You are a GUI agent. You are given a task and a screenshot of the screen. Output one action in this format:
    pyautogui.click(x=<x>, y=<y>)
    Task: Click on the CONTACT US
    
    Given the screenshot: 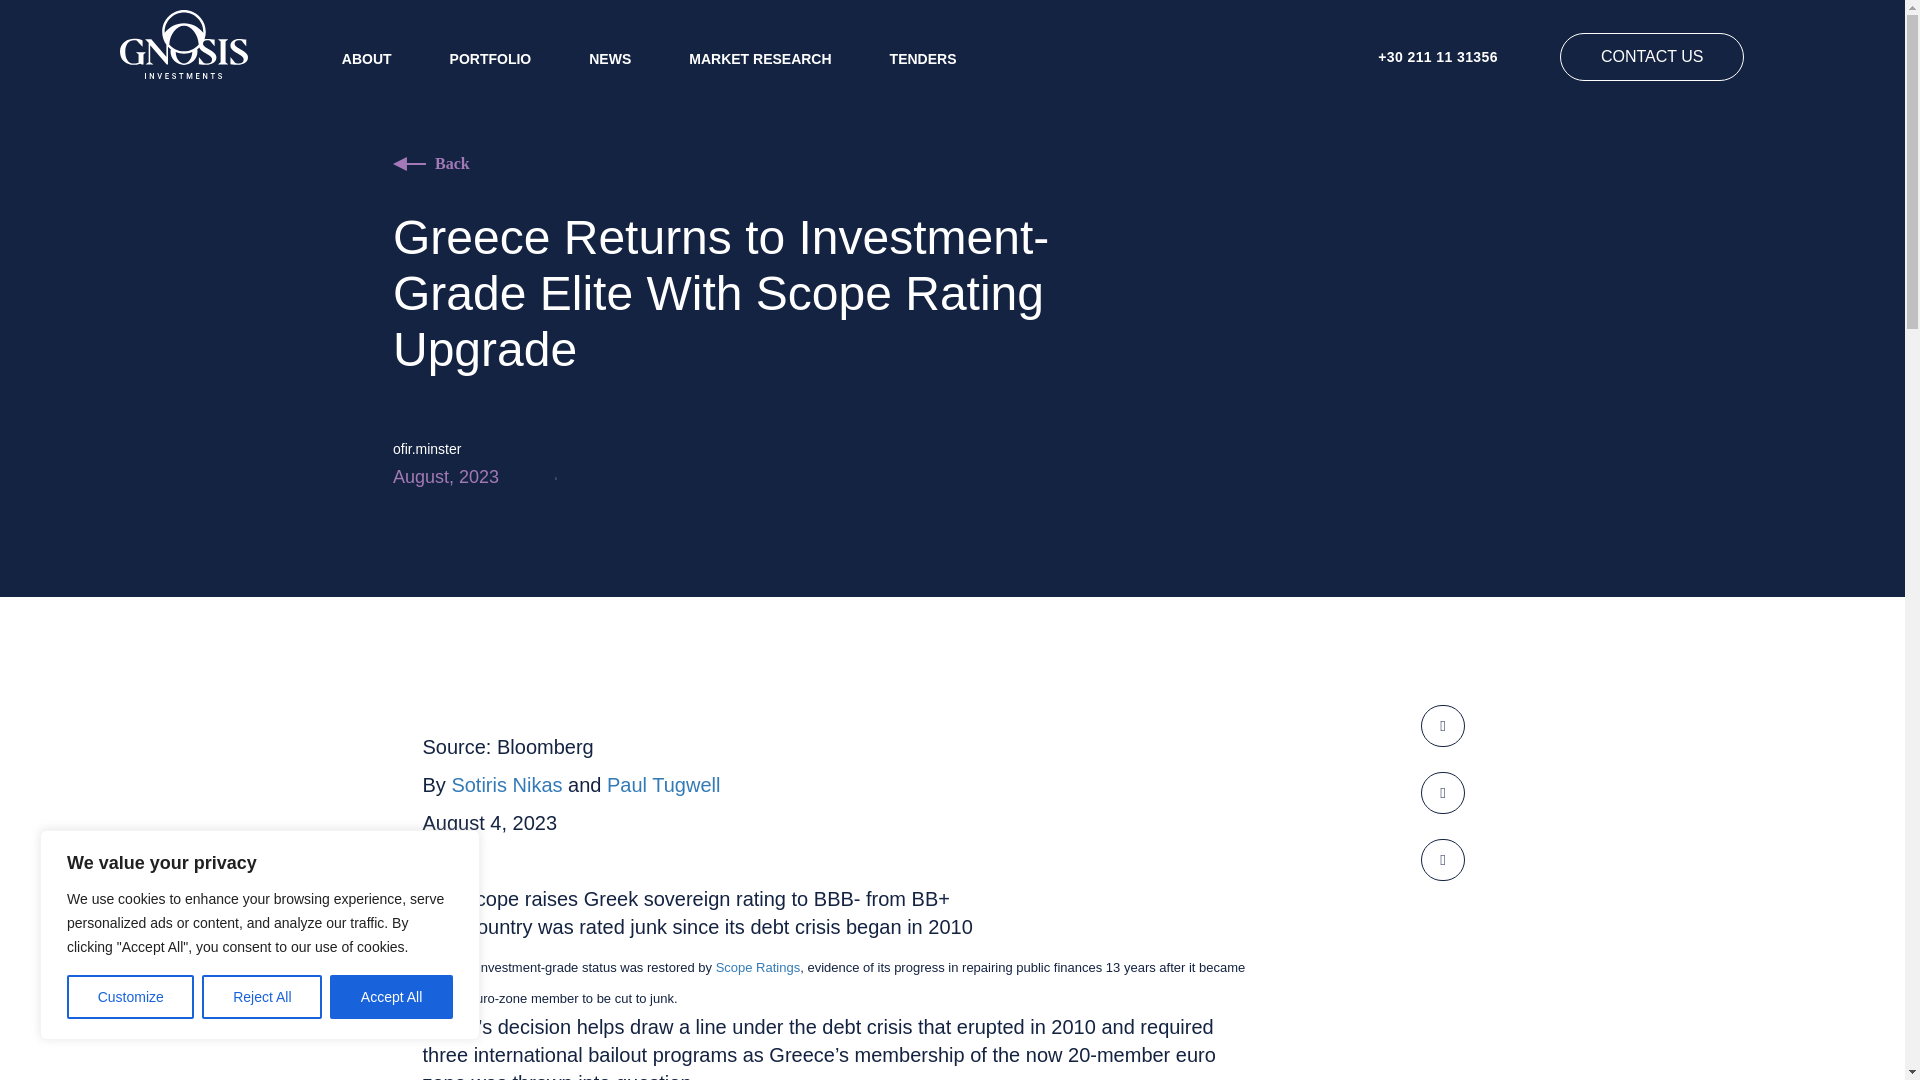 What is the action you would take?
    pyautogui.click(x=1652, y=57)
    